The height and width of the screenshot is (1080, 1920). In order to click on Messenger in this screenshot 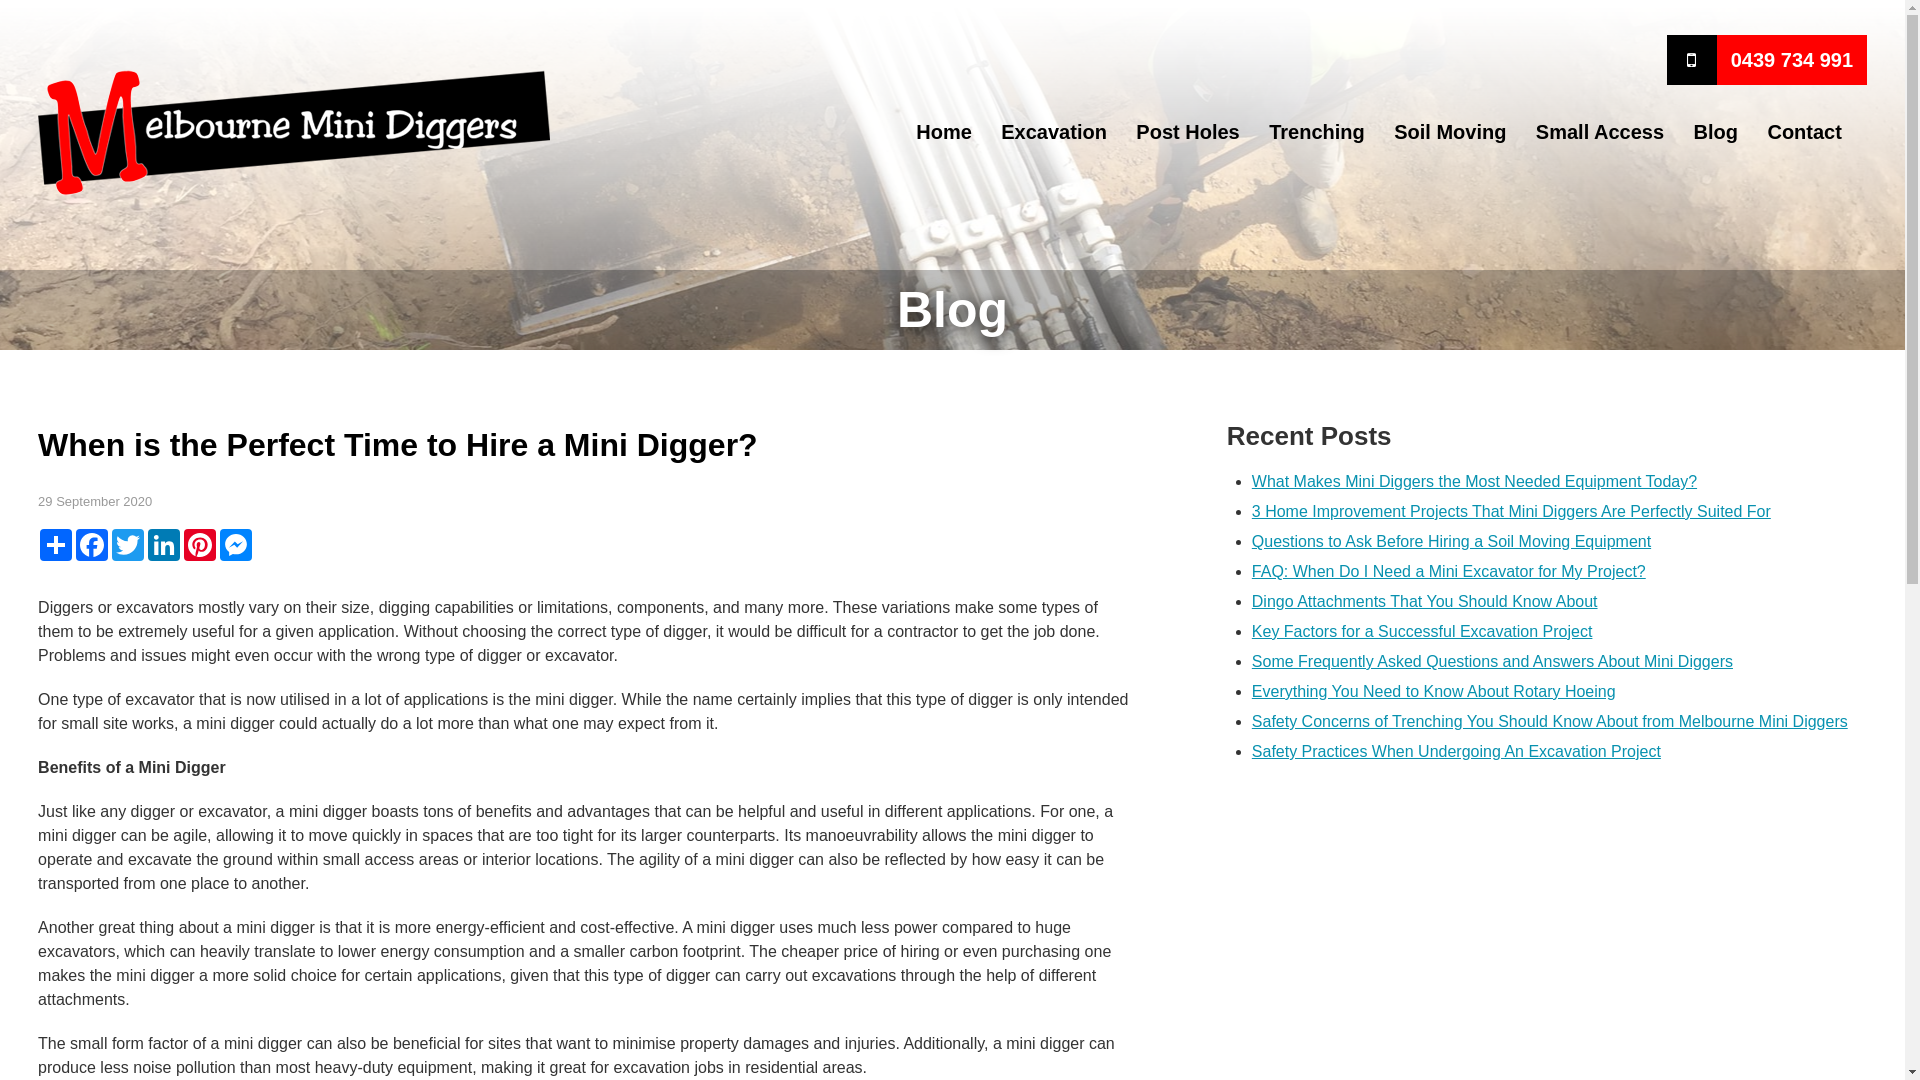, I will do `click(236, 545)`.